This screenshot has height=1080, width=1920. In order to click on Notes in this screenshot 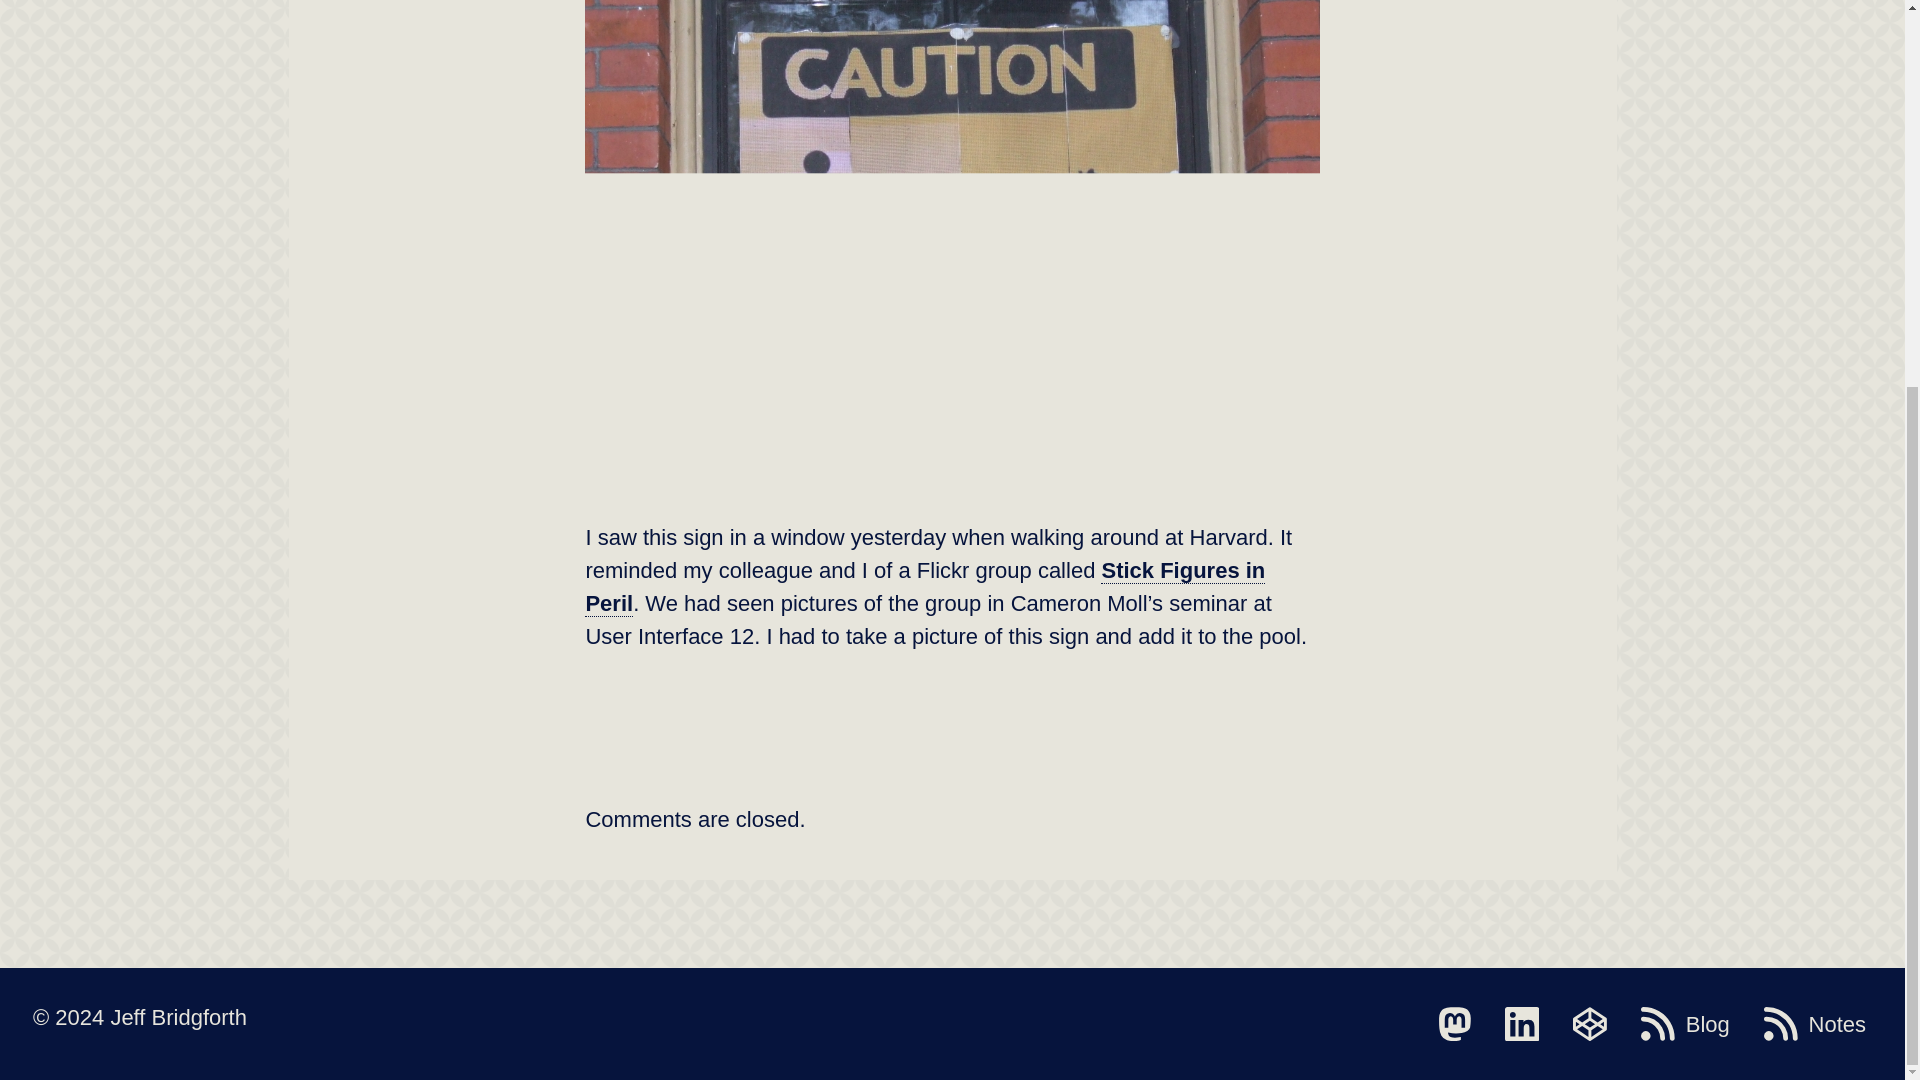, I will do `click(1815, 1024)`.